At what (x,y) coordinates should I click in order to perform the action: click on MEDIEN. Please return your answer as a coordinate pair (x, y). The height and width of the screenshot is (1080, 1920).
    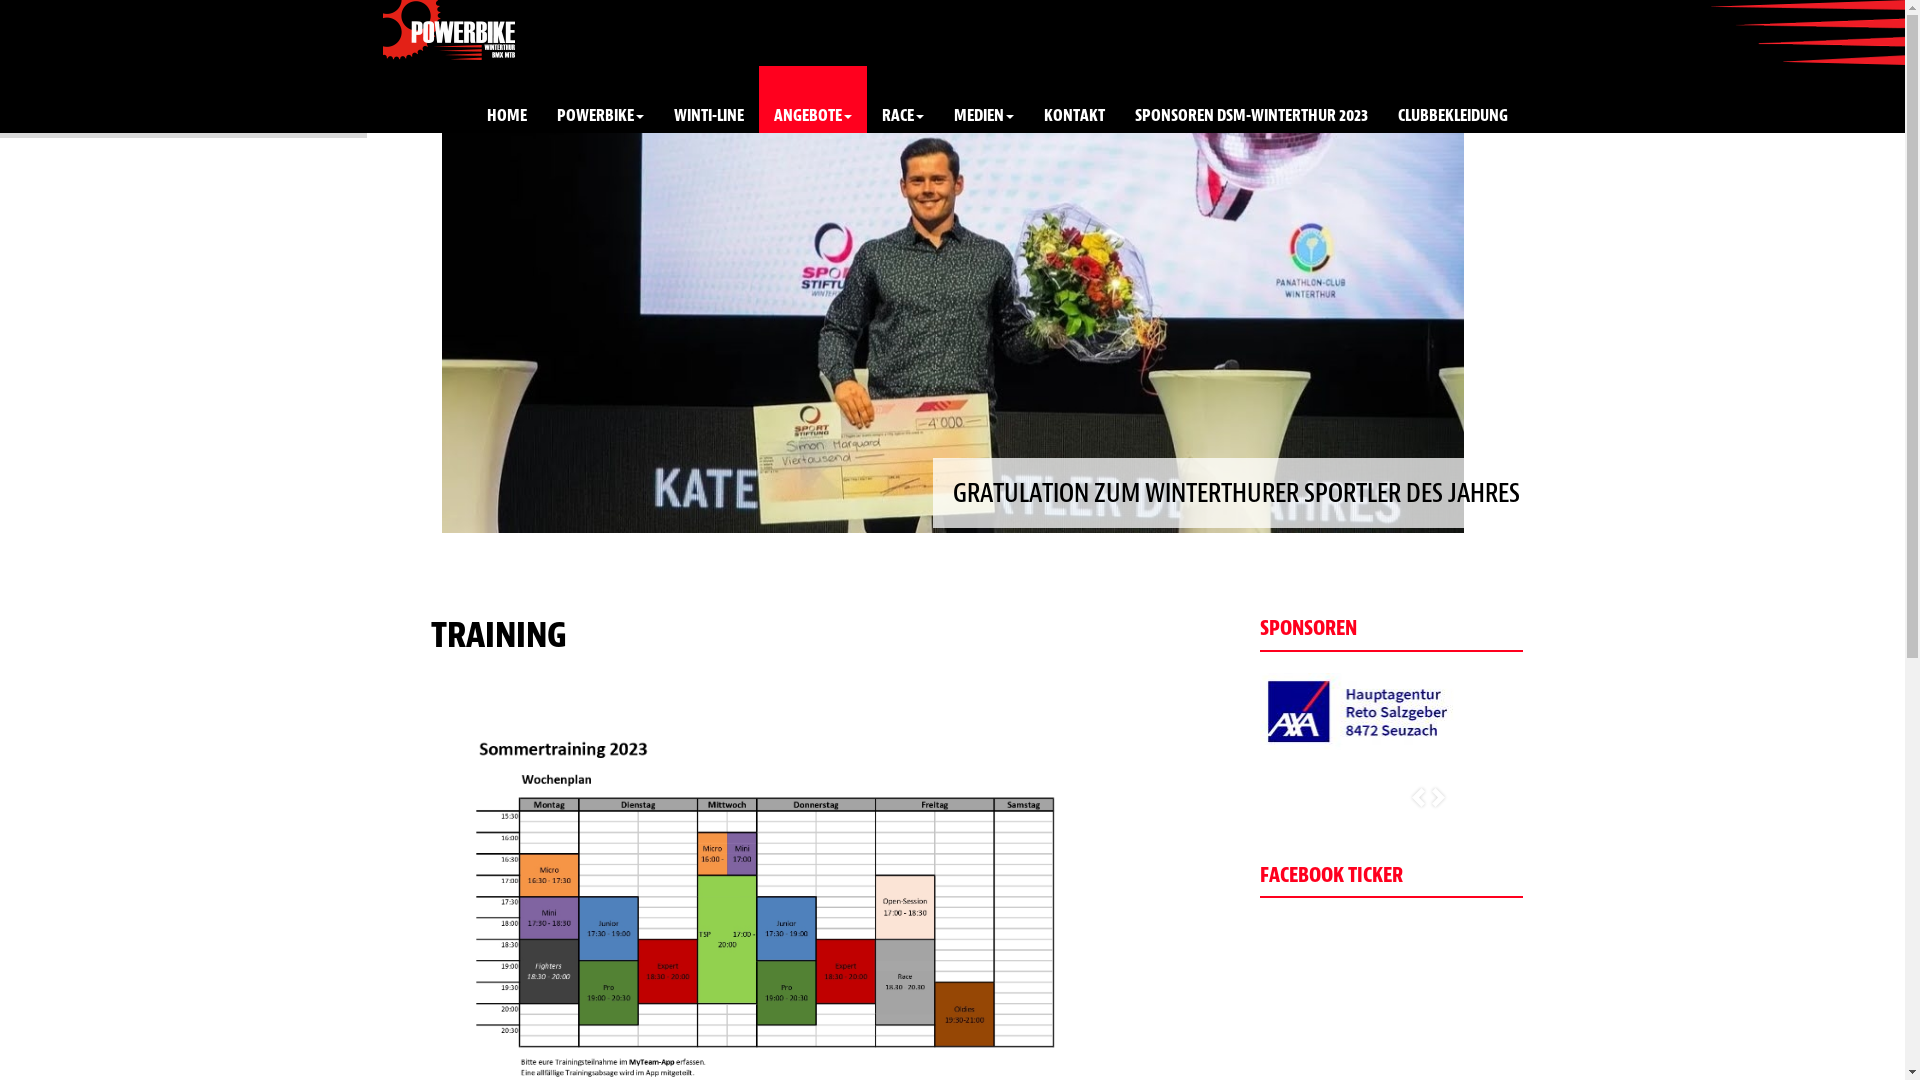
    Looking at the image, I should click on (983, 100).